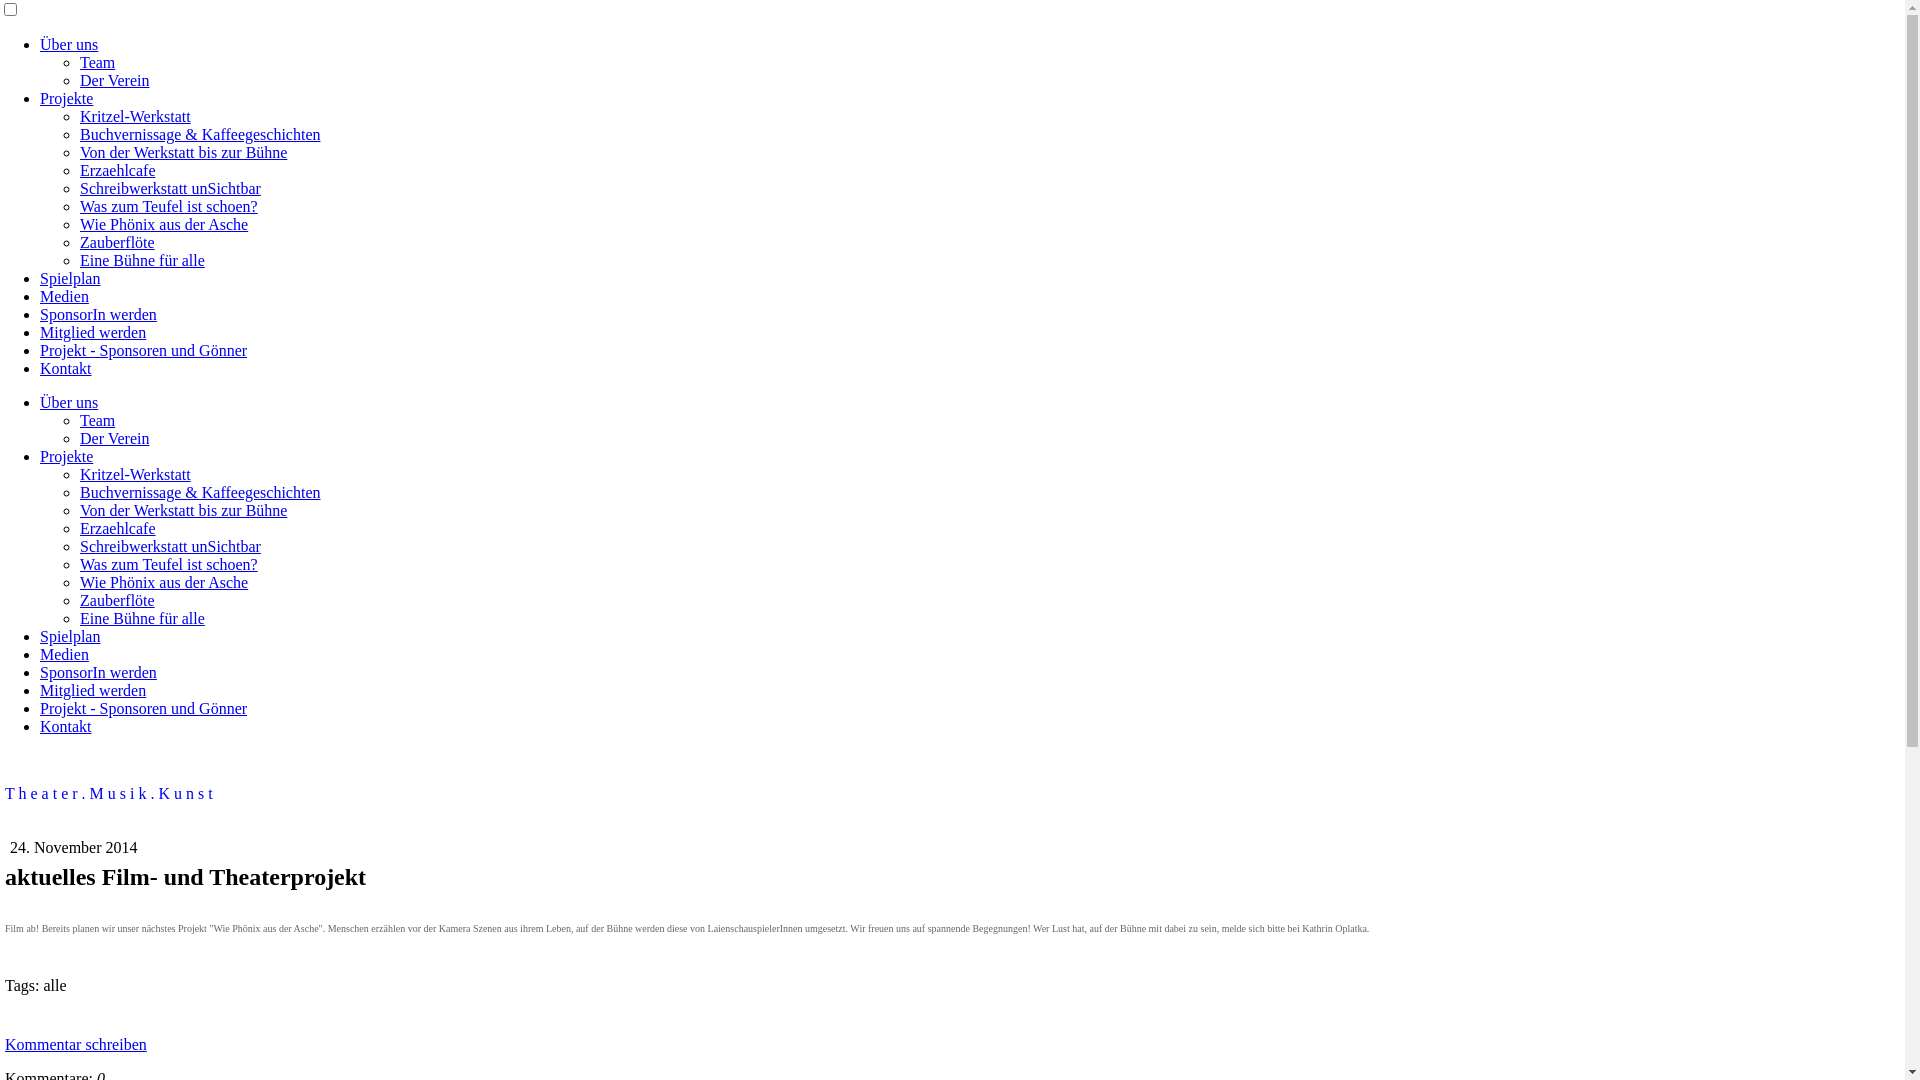  What do you see at coordinates (170, 188) in the screenshot?
I see `Schreibwerkstatt unSichtbar` at bounding box center [170, 188].